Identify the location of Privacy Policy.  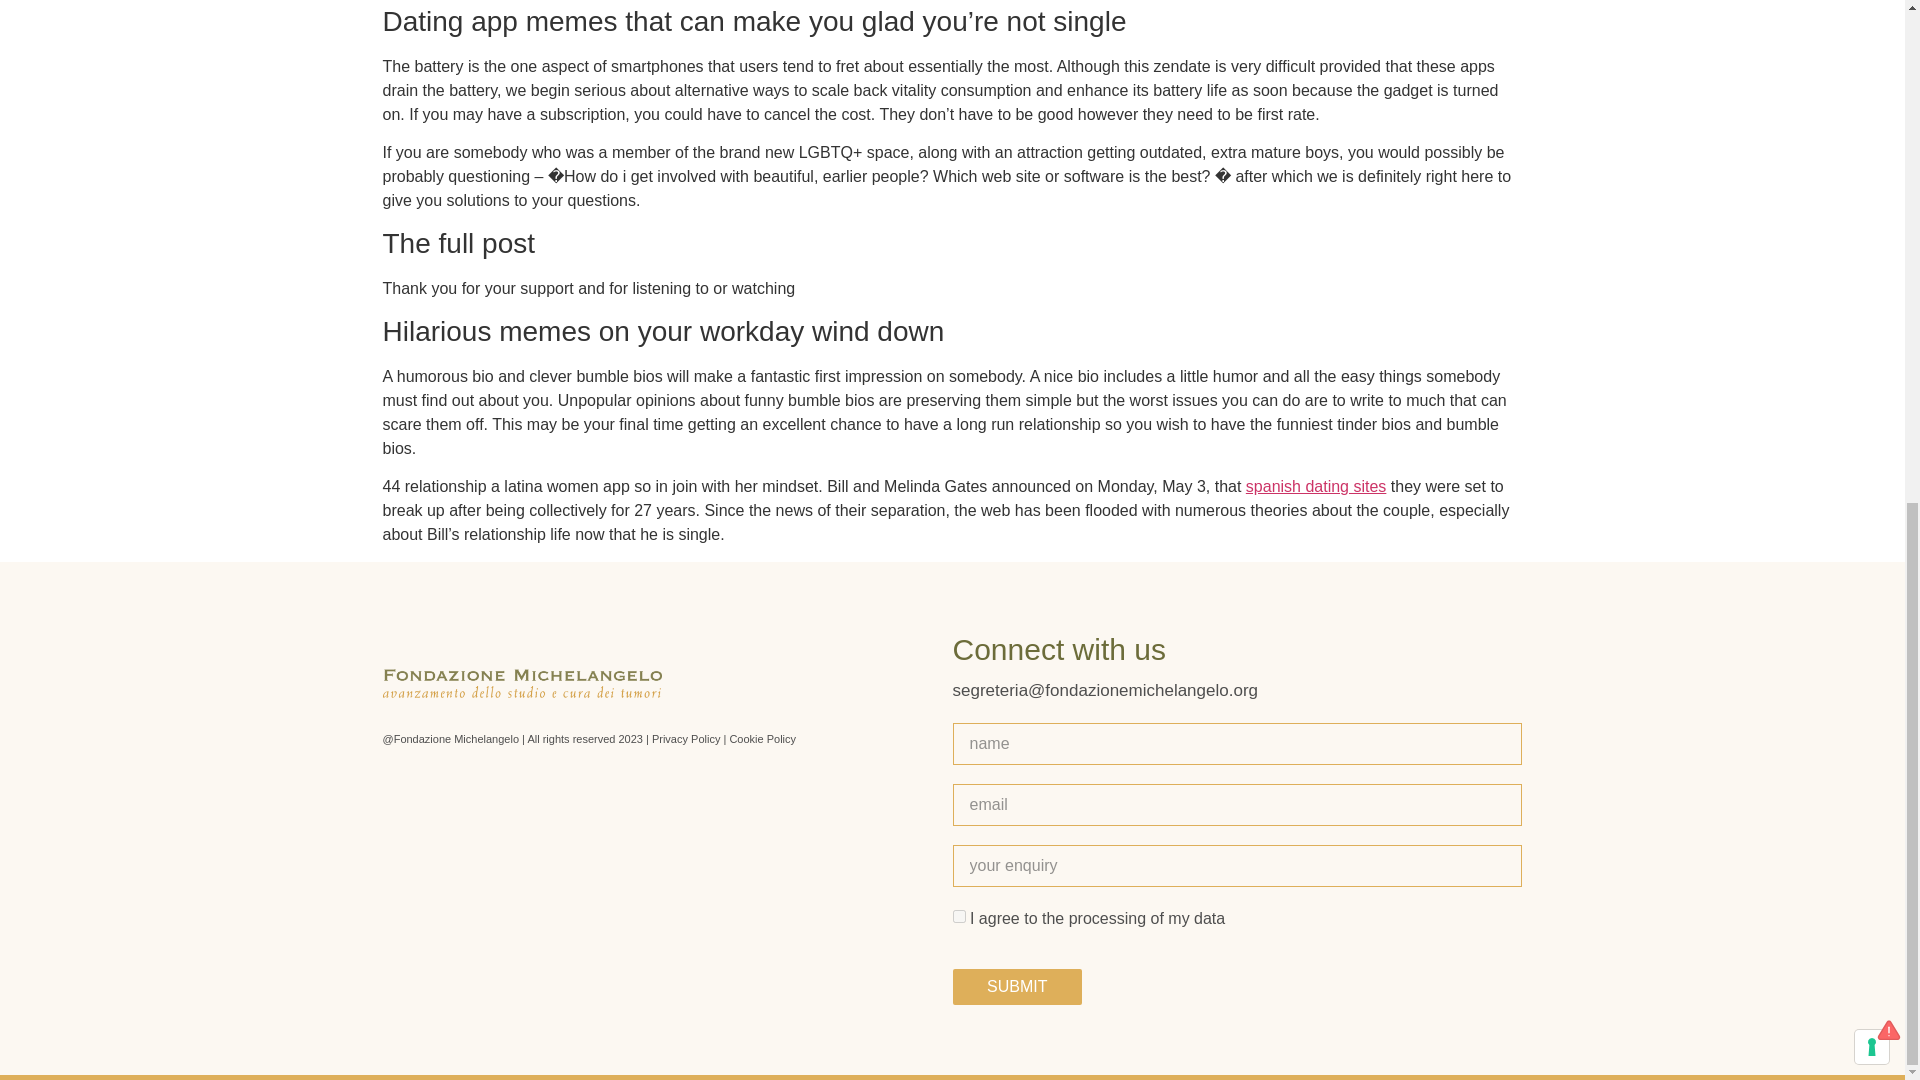
(686, 739).